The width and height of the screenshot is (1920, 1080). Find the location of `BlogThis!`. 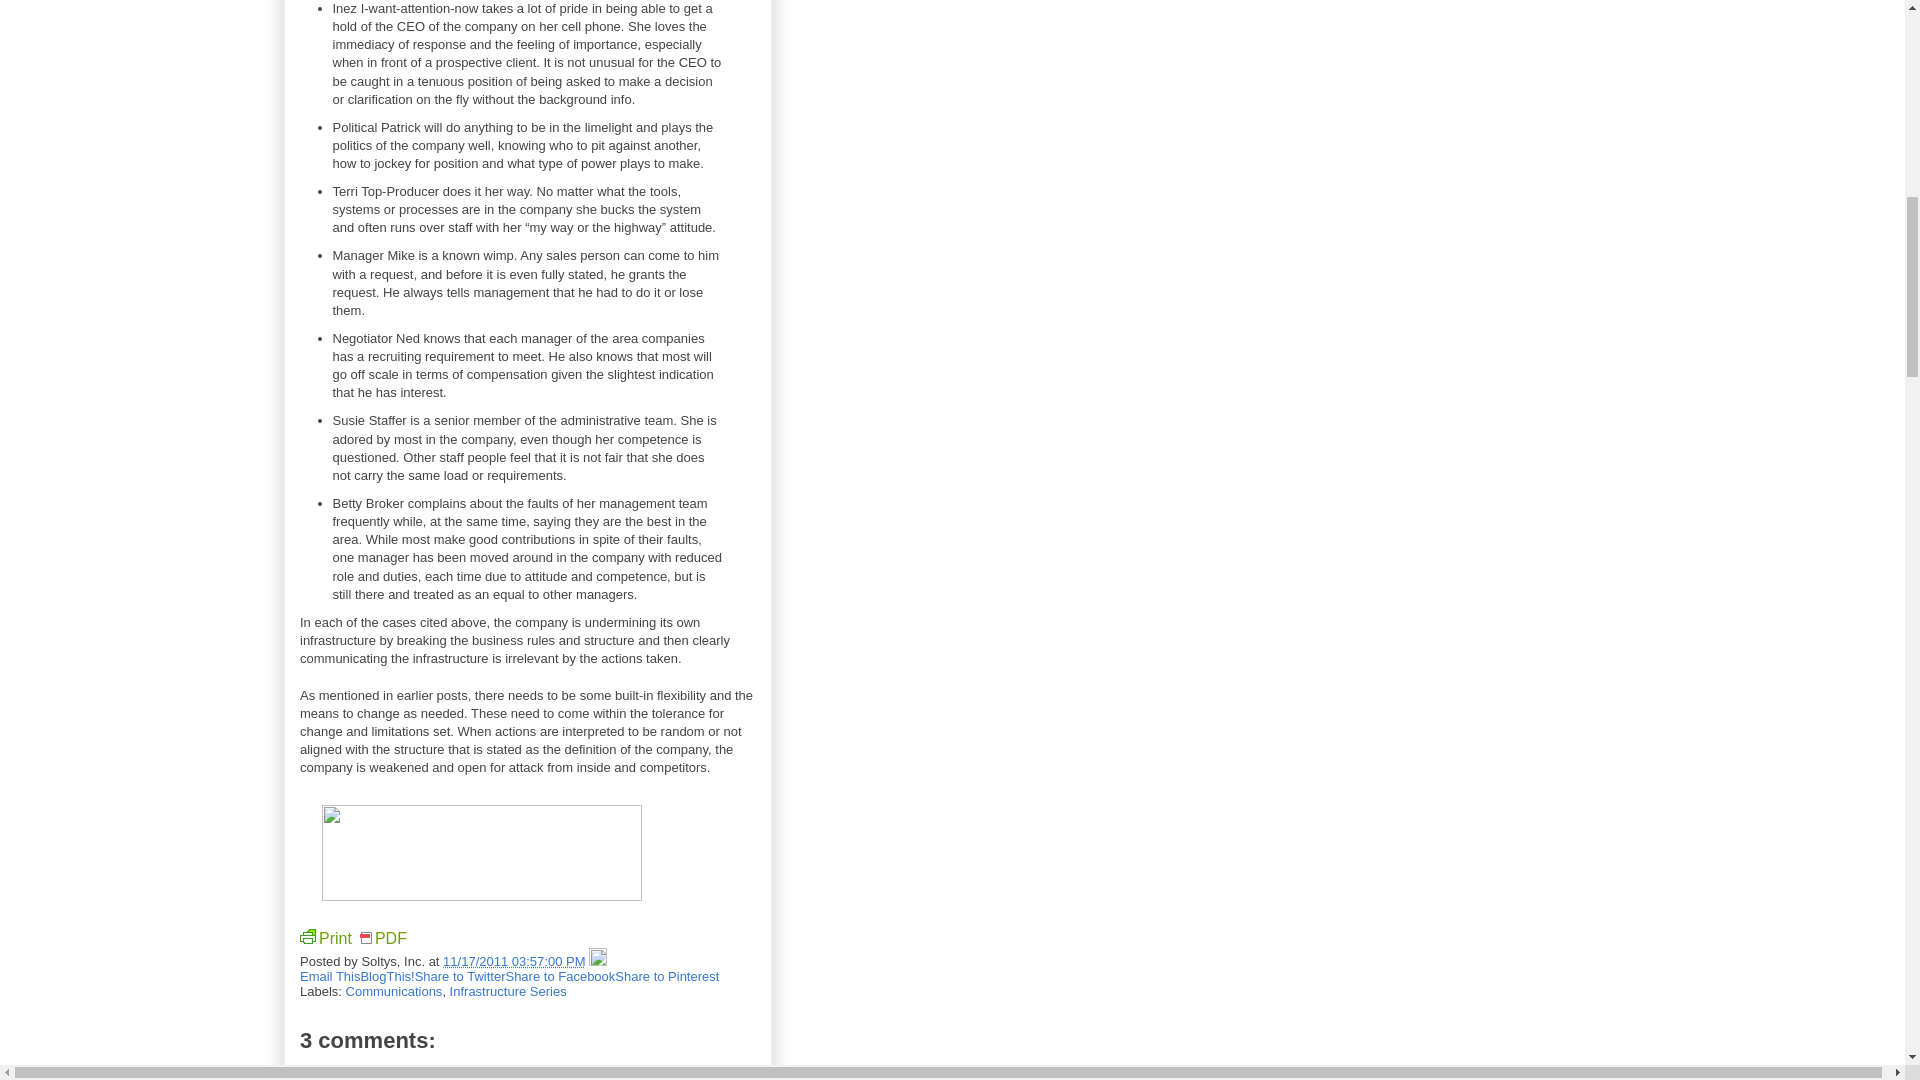

BlogThis! is located at coordinates (387, 976).